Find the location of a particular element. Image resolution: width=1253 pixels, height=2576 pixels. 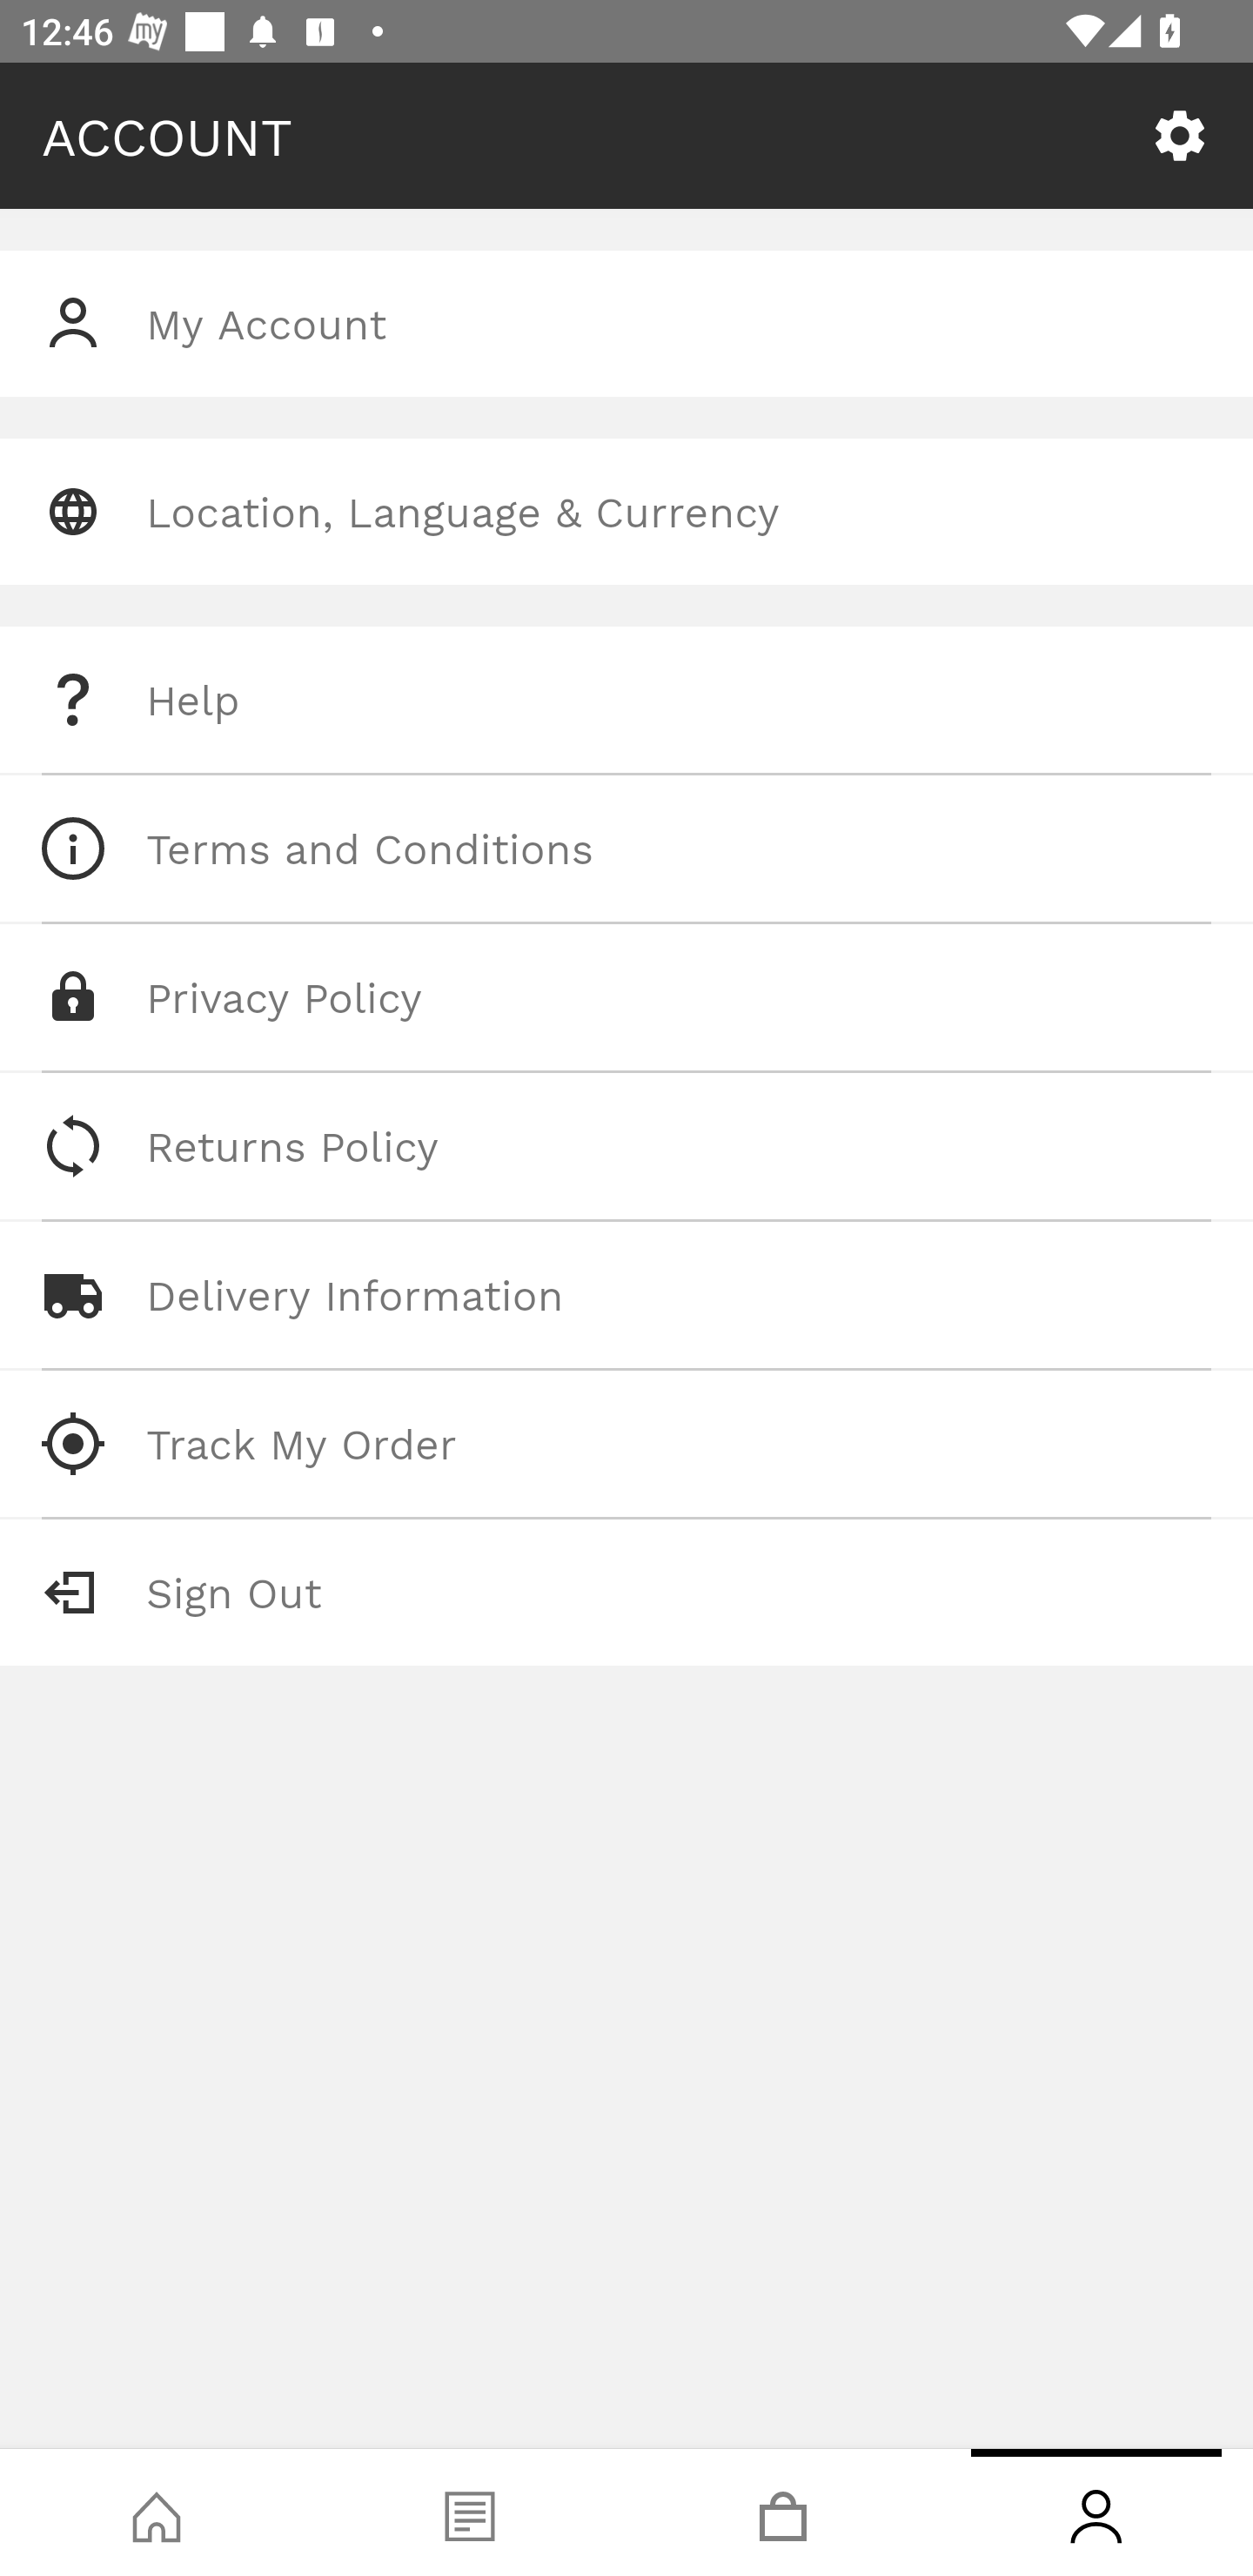

Terms and Conditions is located at coordinates (626, 848).